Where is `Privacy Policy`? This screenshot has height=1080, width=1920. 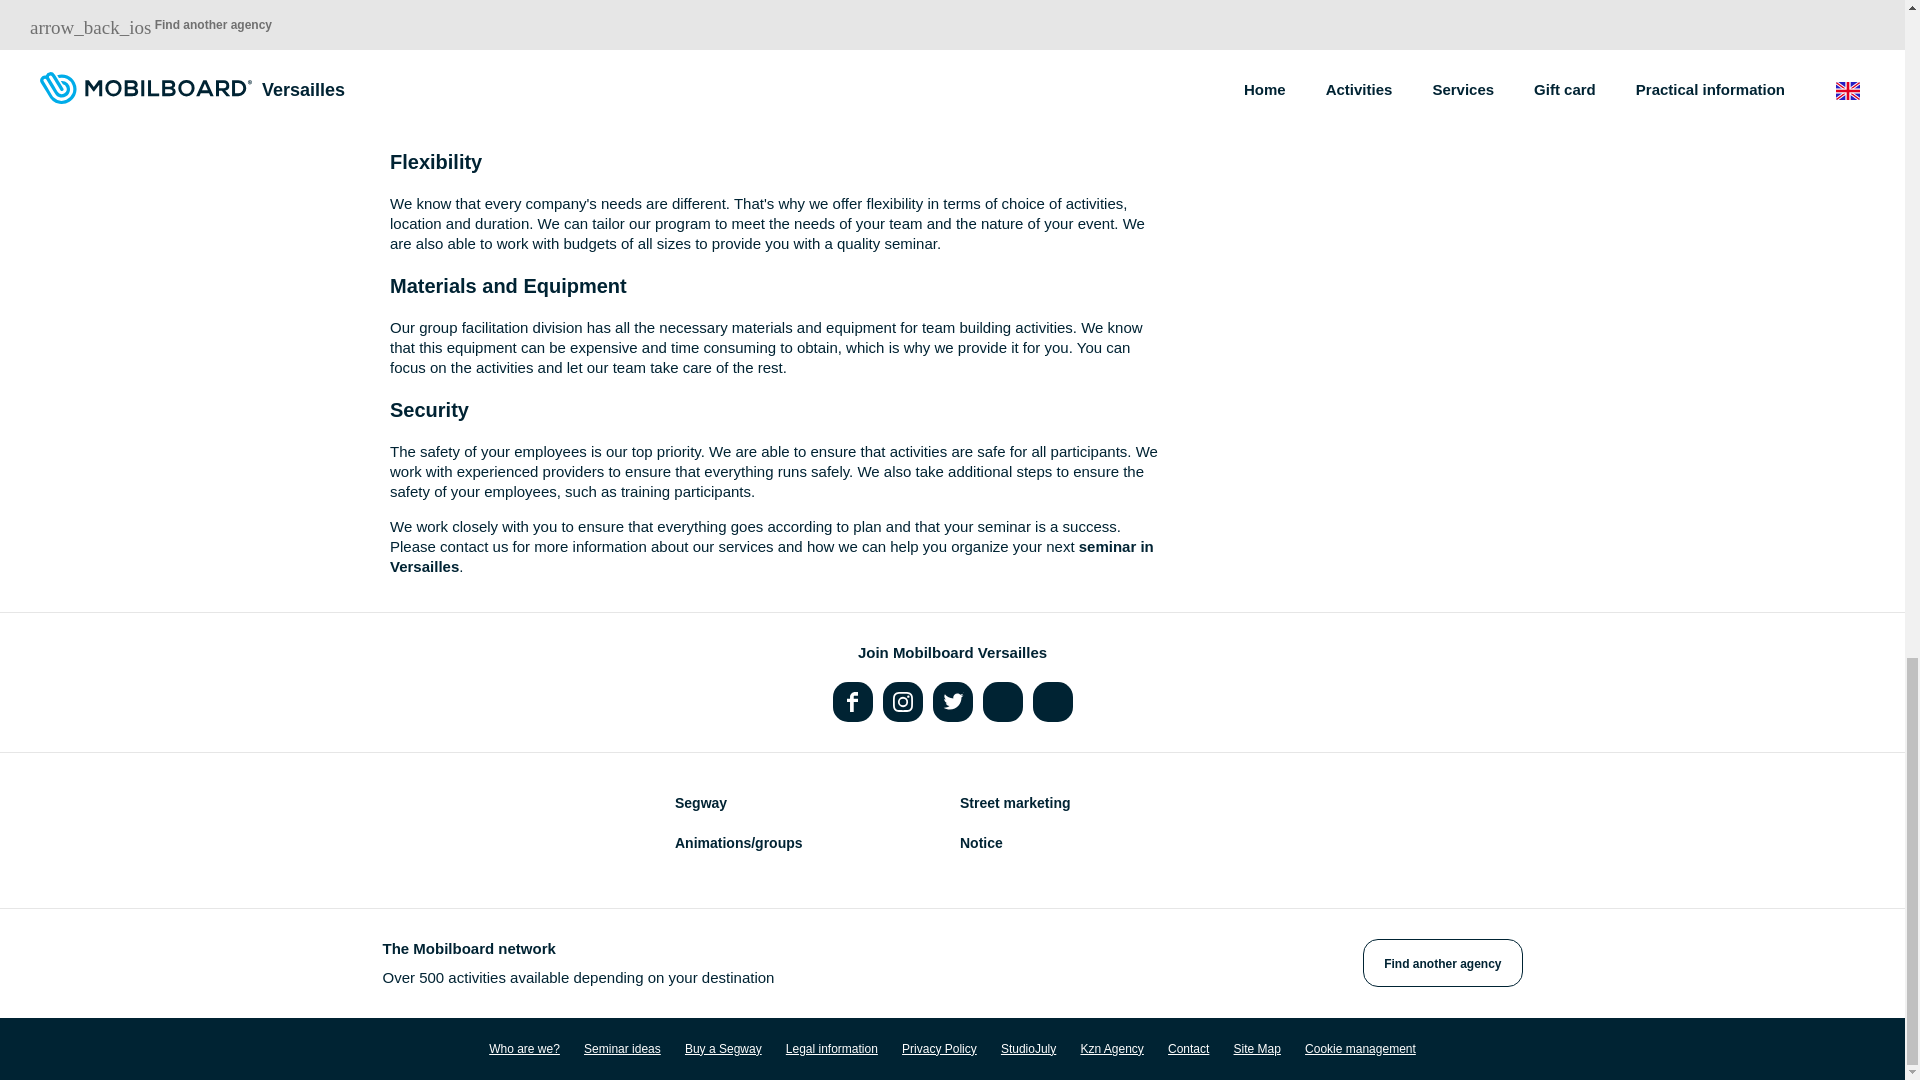 Privacy Policy is located at coordinates (940, 1049).